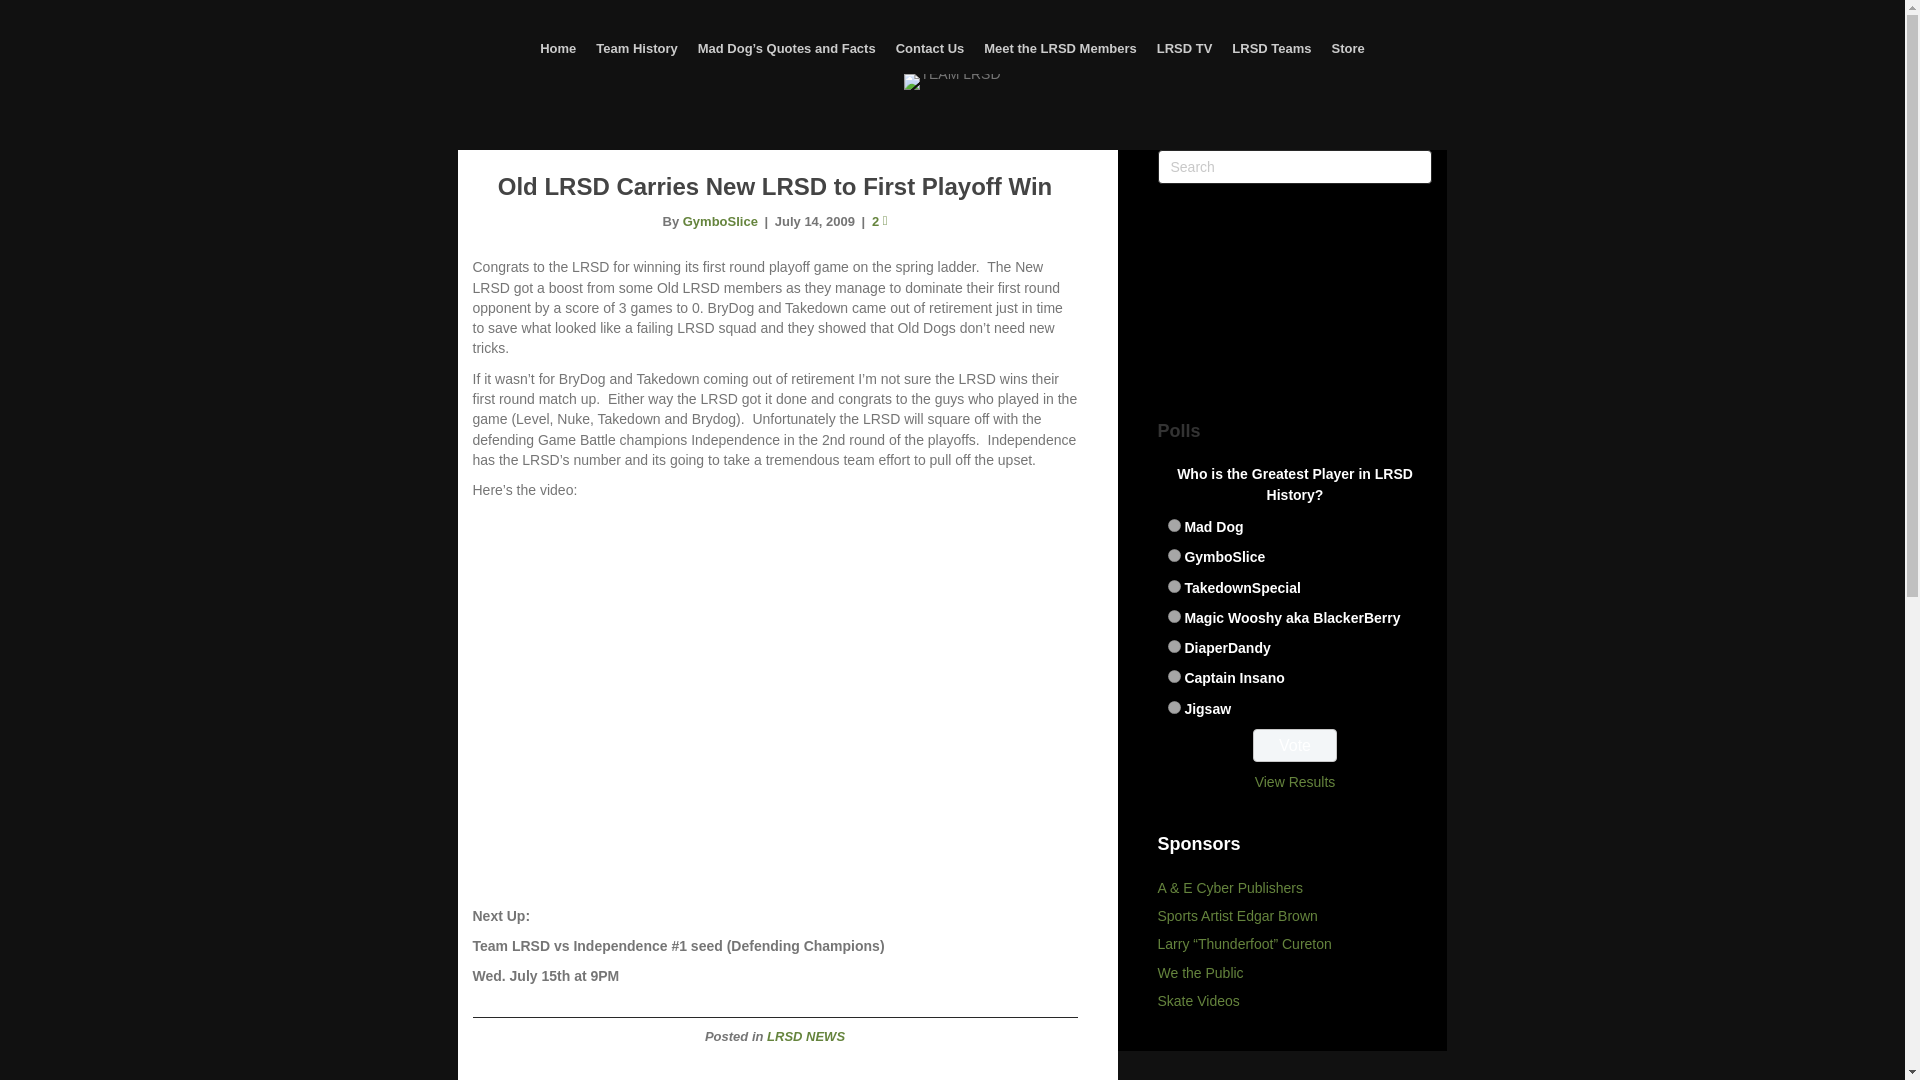 Image resolution: width=1920 pixels, height=1080 pixels. Describe the element at coordinates (1198, 1000) in the screenshot. I see `Skate Videos` at that location.